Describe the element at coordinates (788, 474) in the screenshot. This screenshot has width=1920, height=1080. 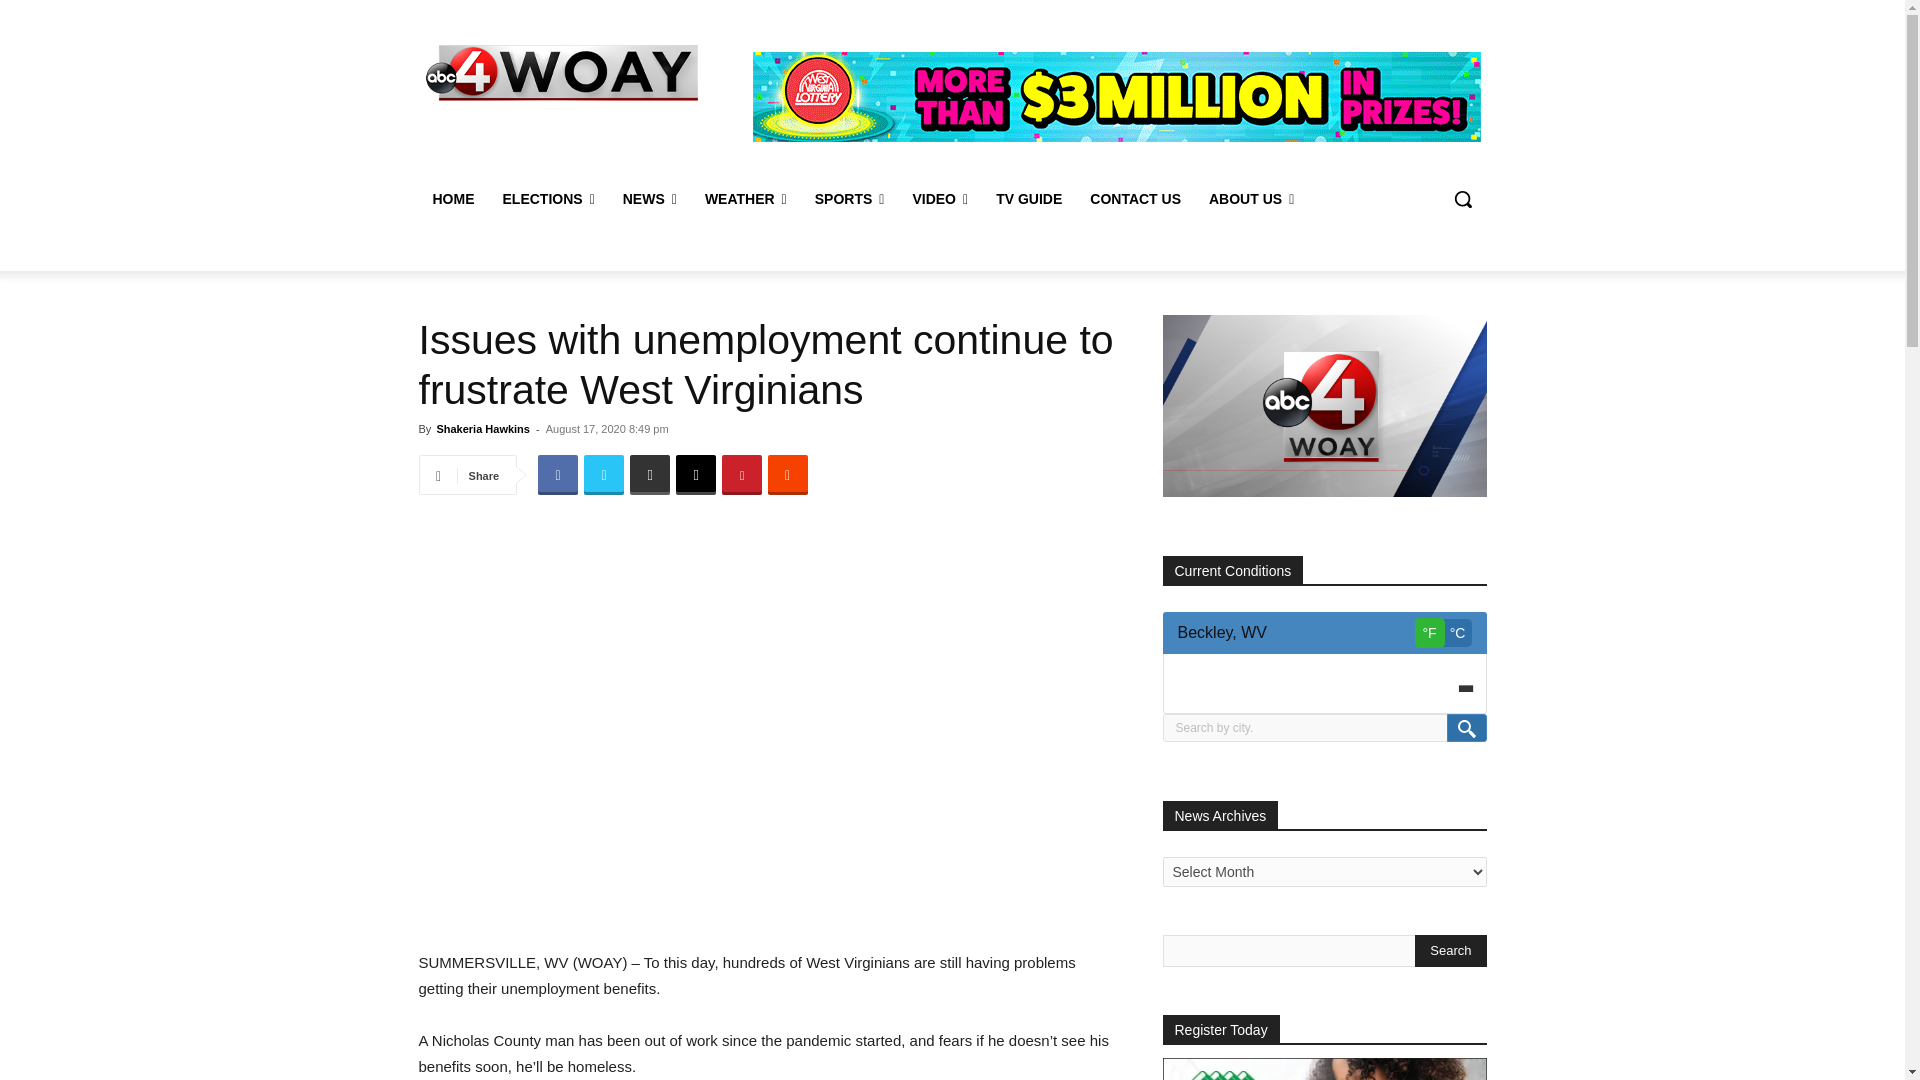
I see `ReddIt` at that location.